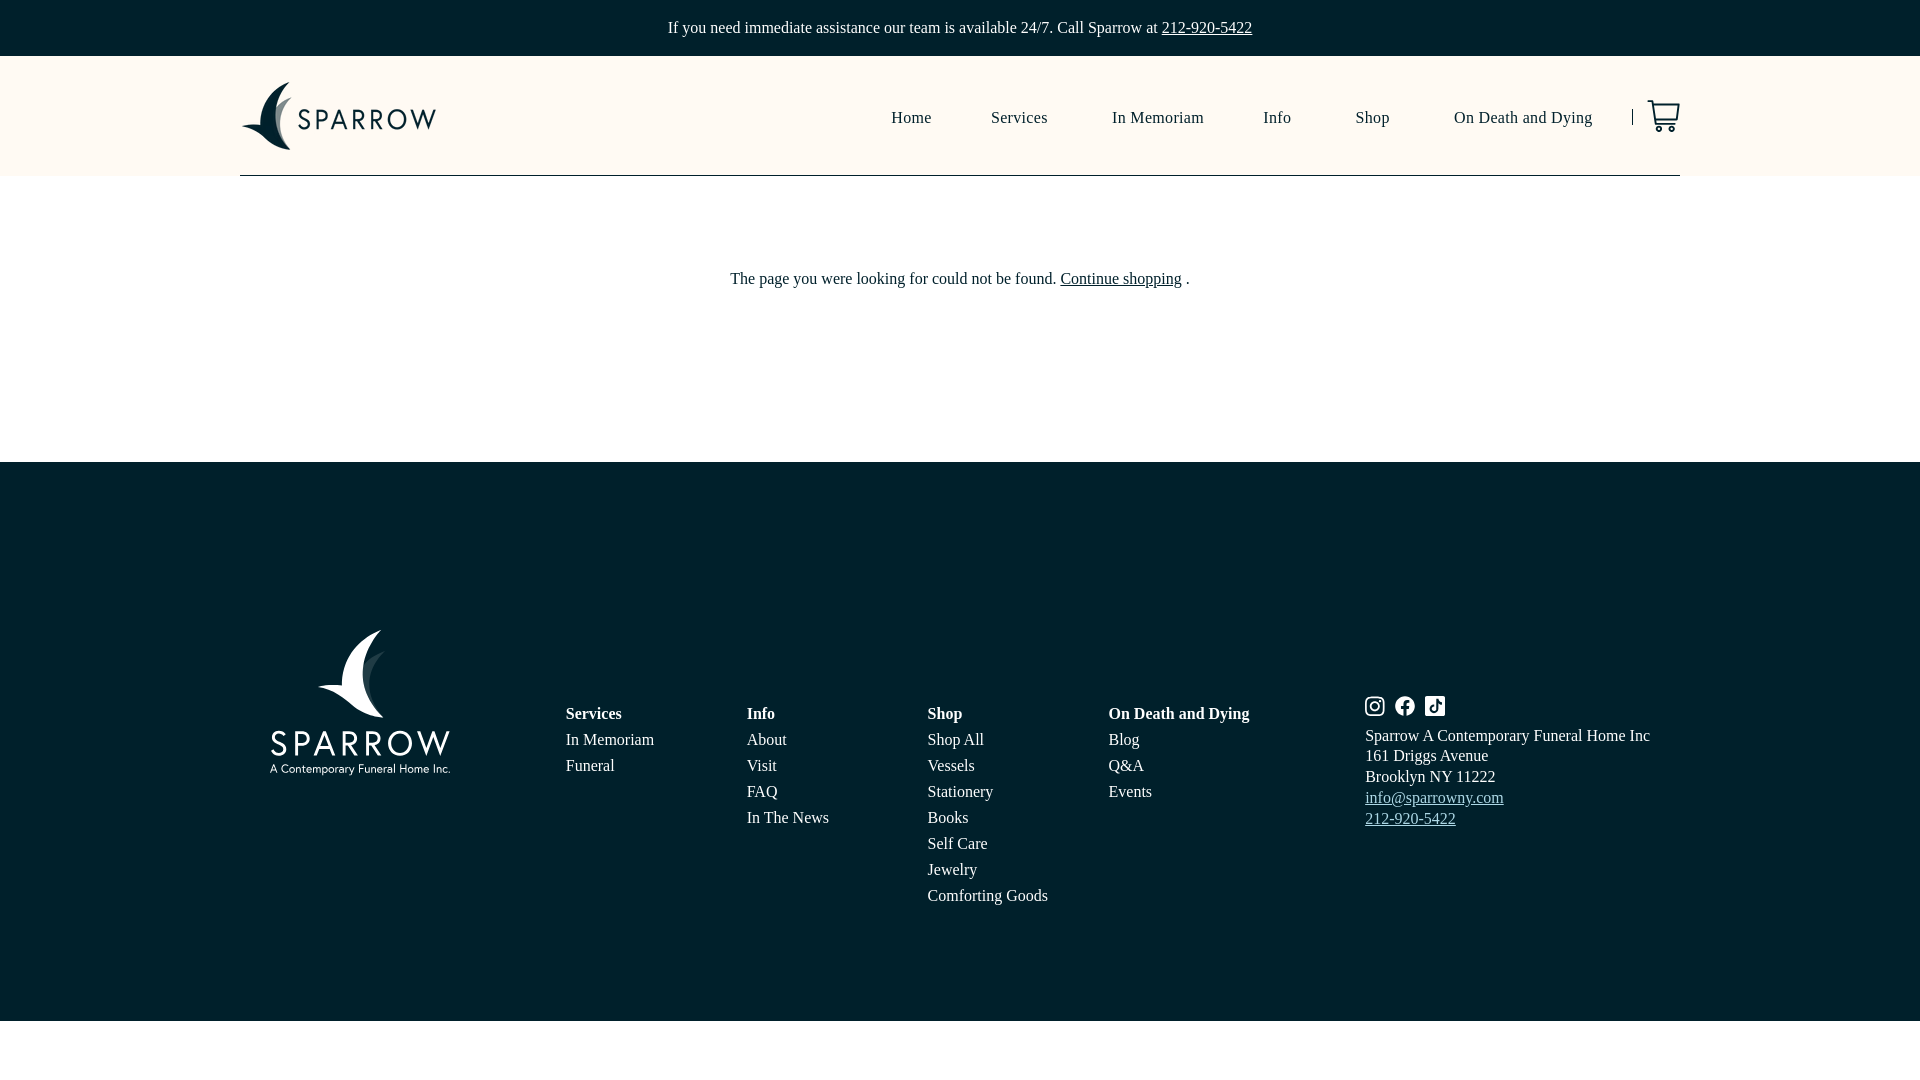 This screenshot has width=1920, height=1080. Describe the element at coordinates (1157, 116) in the screenshot. I see `In Memoriam` at that location.